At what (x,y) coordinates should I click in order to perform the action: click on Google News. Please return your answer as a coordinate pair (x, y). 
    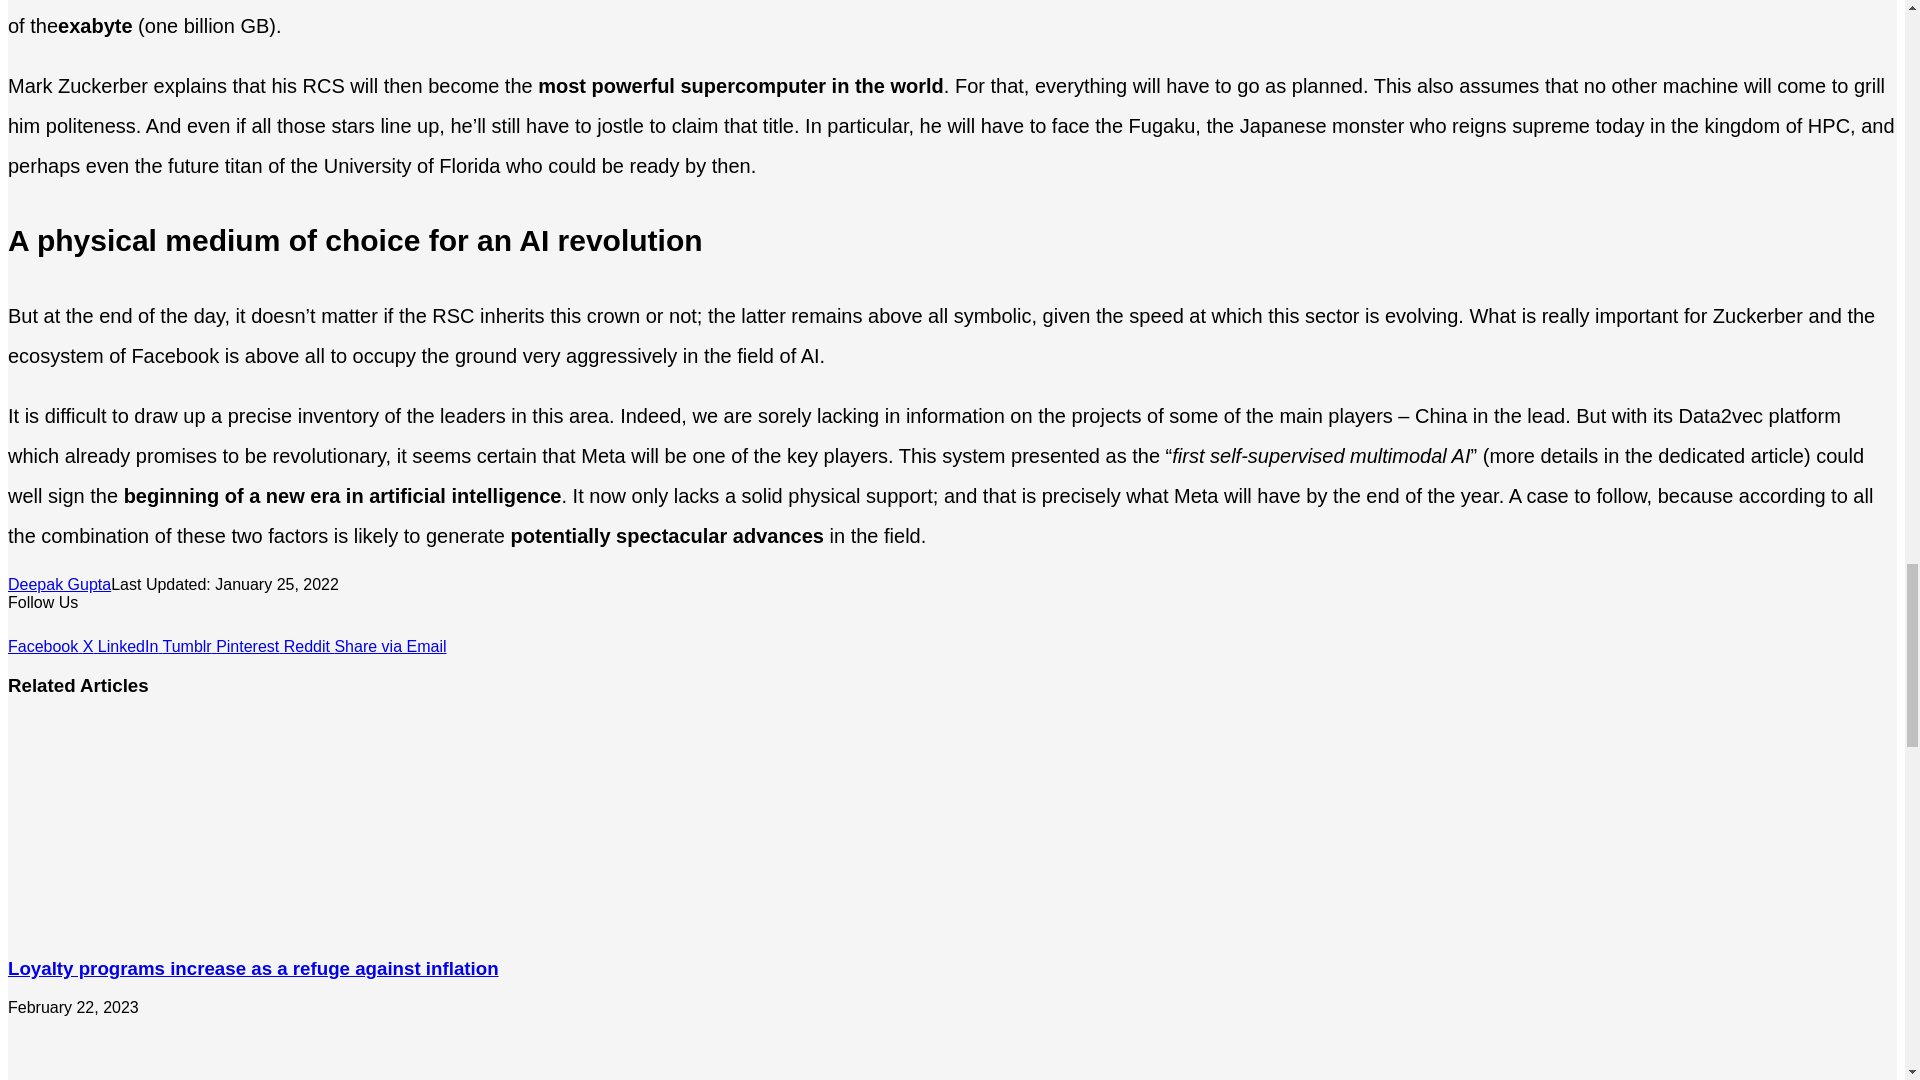
    Looking at the image, I should click on (68, 628).